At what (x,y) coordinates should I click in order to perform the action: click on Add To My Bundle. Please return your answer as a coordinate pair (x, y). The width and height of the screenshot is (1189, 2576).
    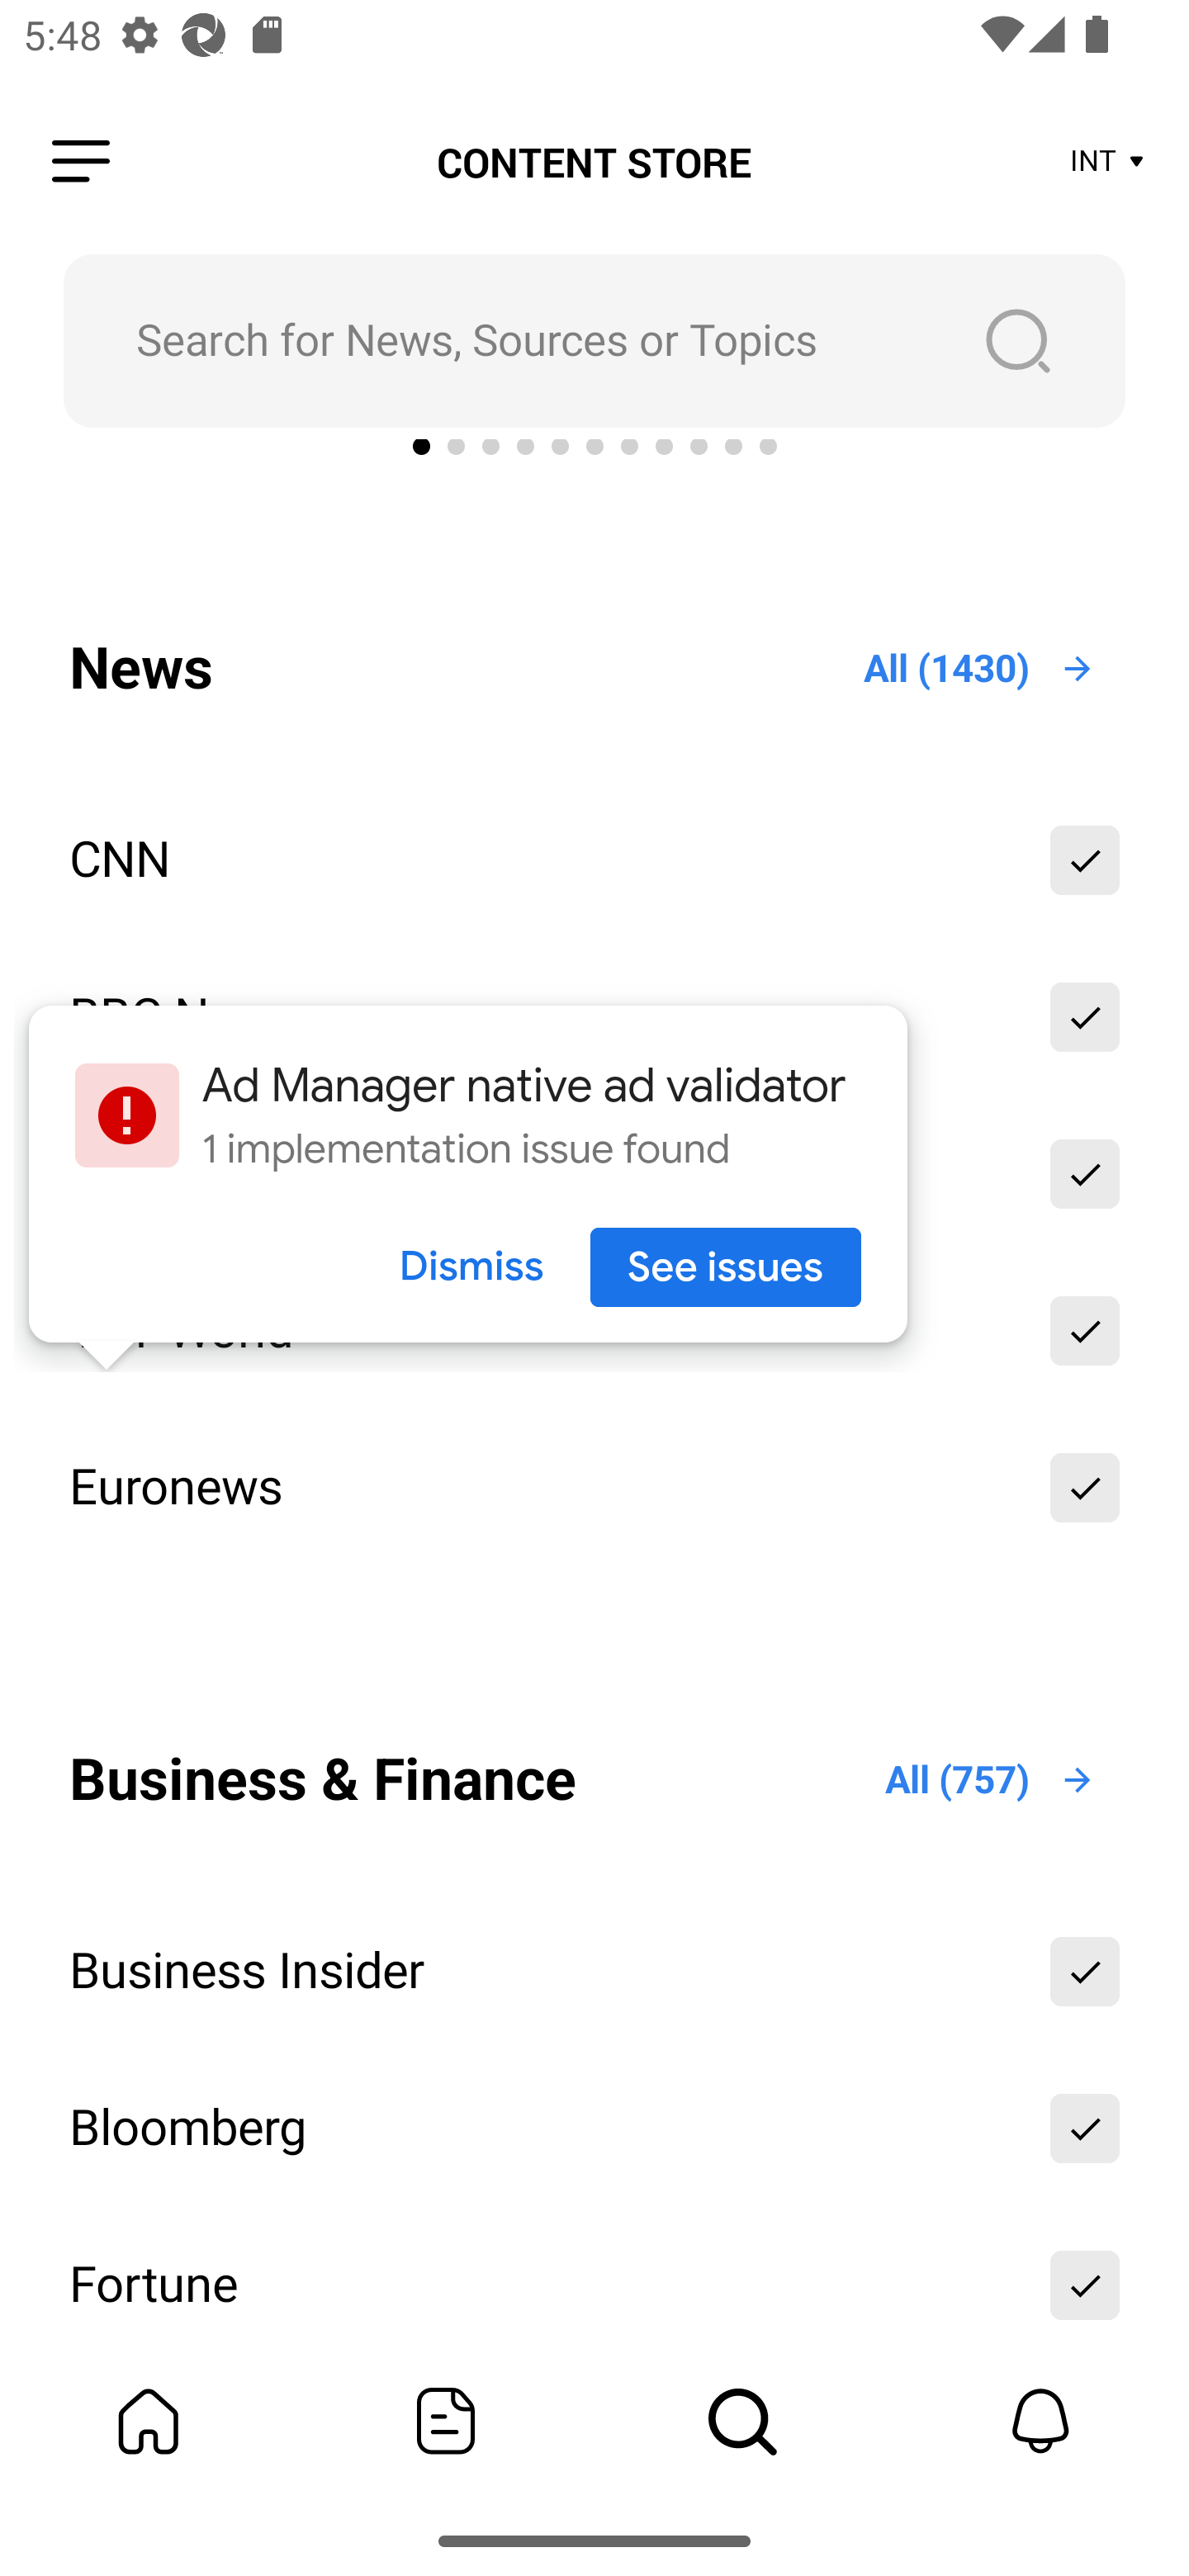
    Looking at the image, I should click on (1085, 1017).